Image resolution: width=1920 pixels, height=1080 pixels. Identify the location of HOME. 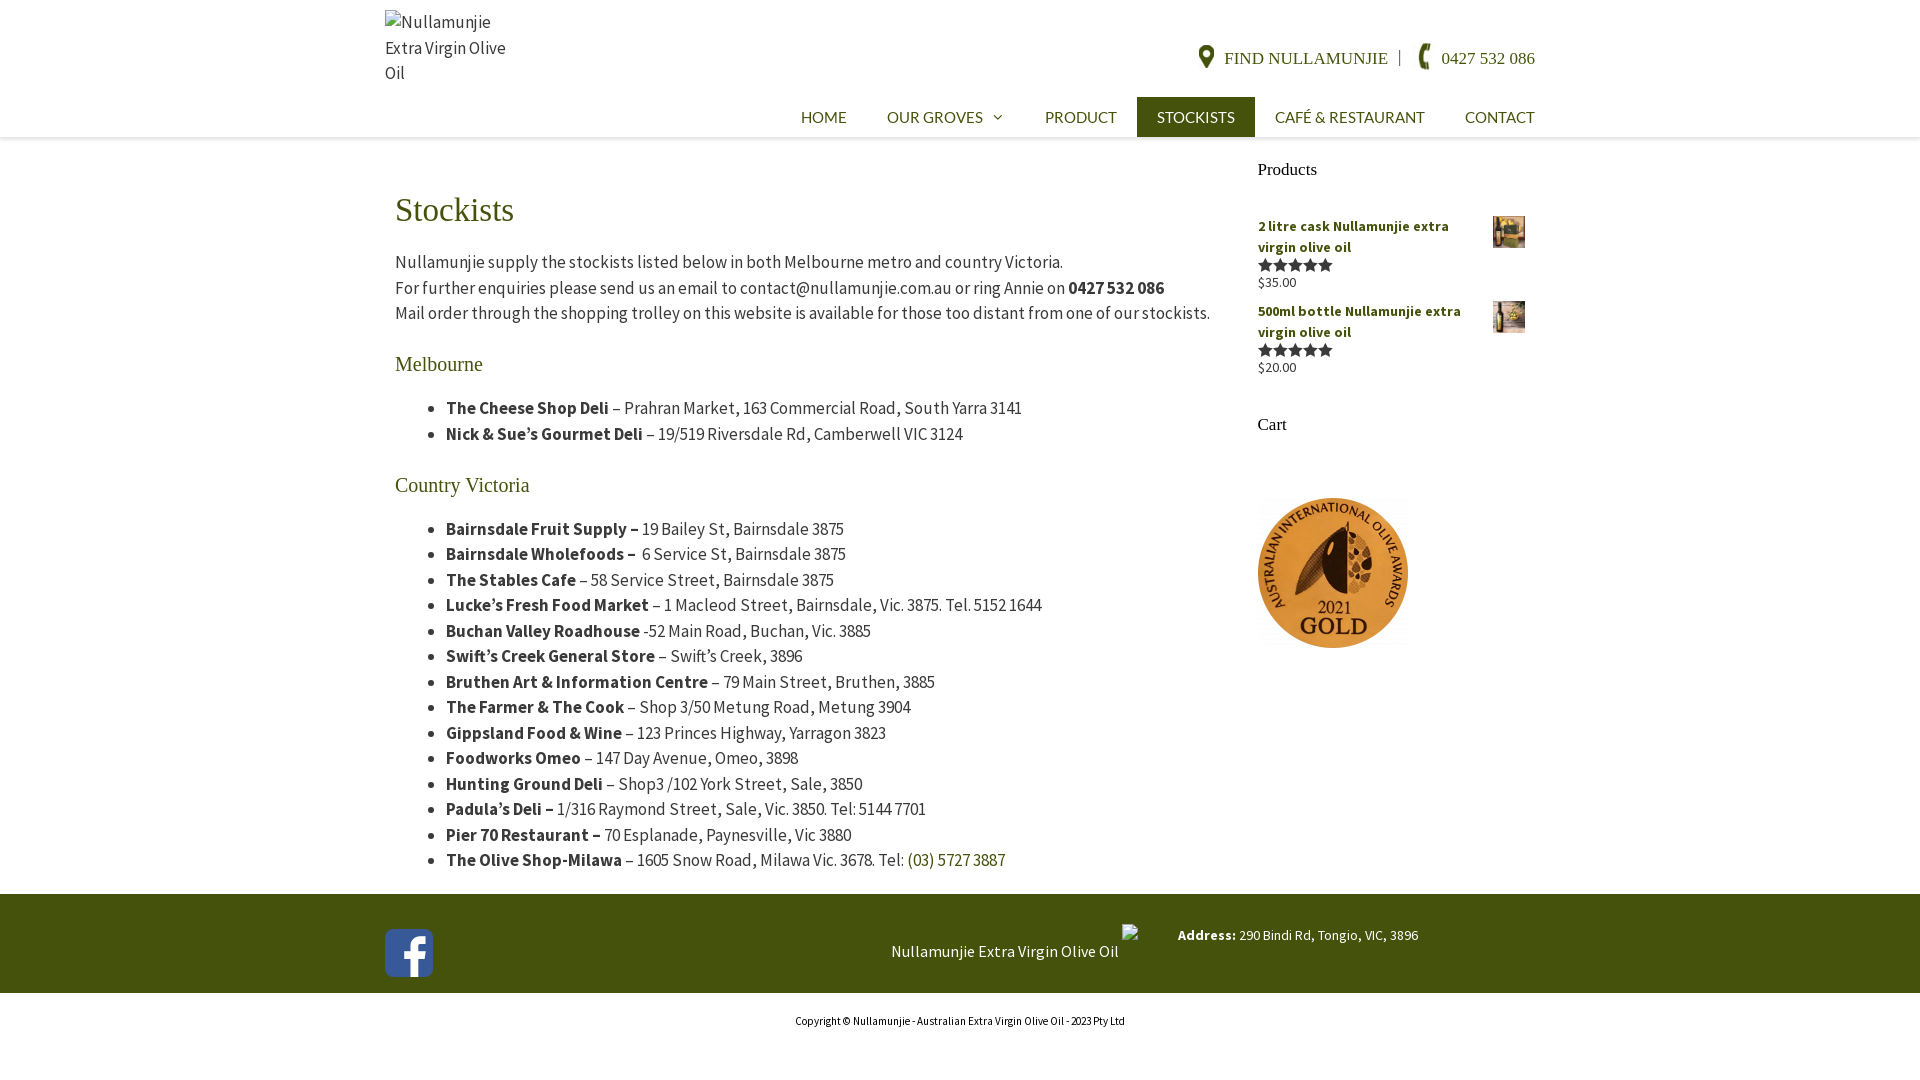
(824, 116).